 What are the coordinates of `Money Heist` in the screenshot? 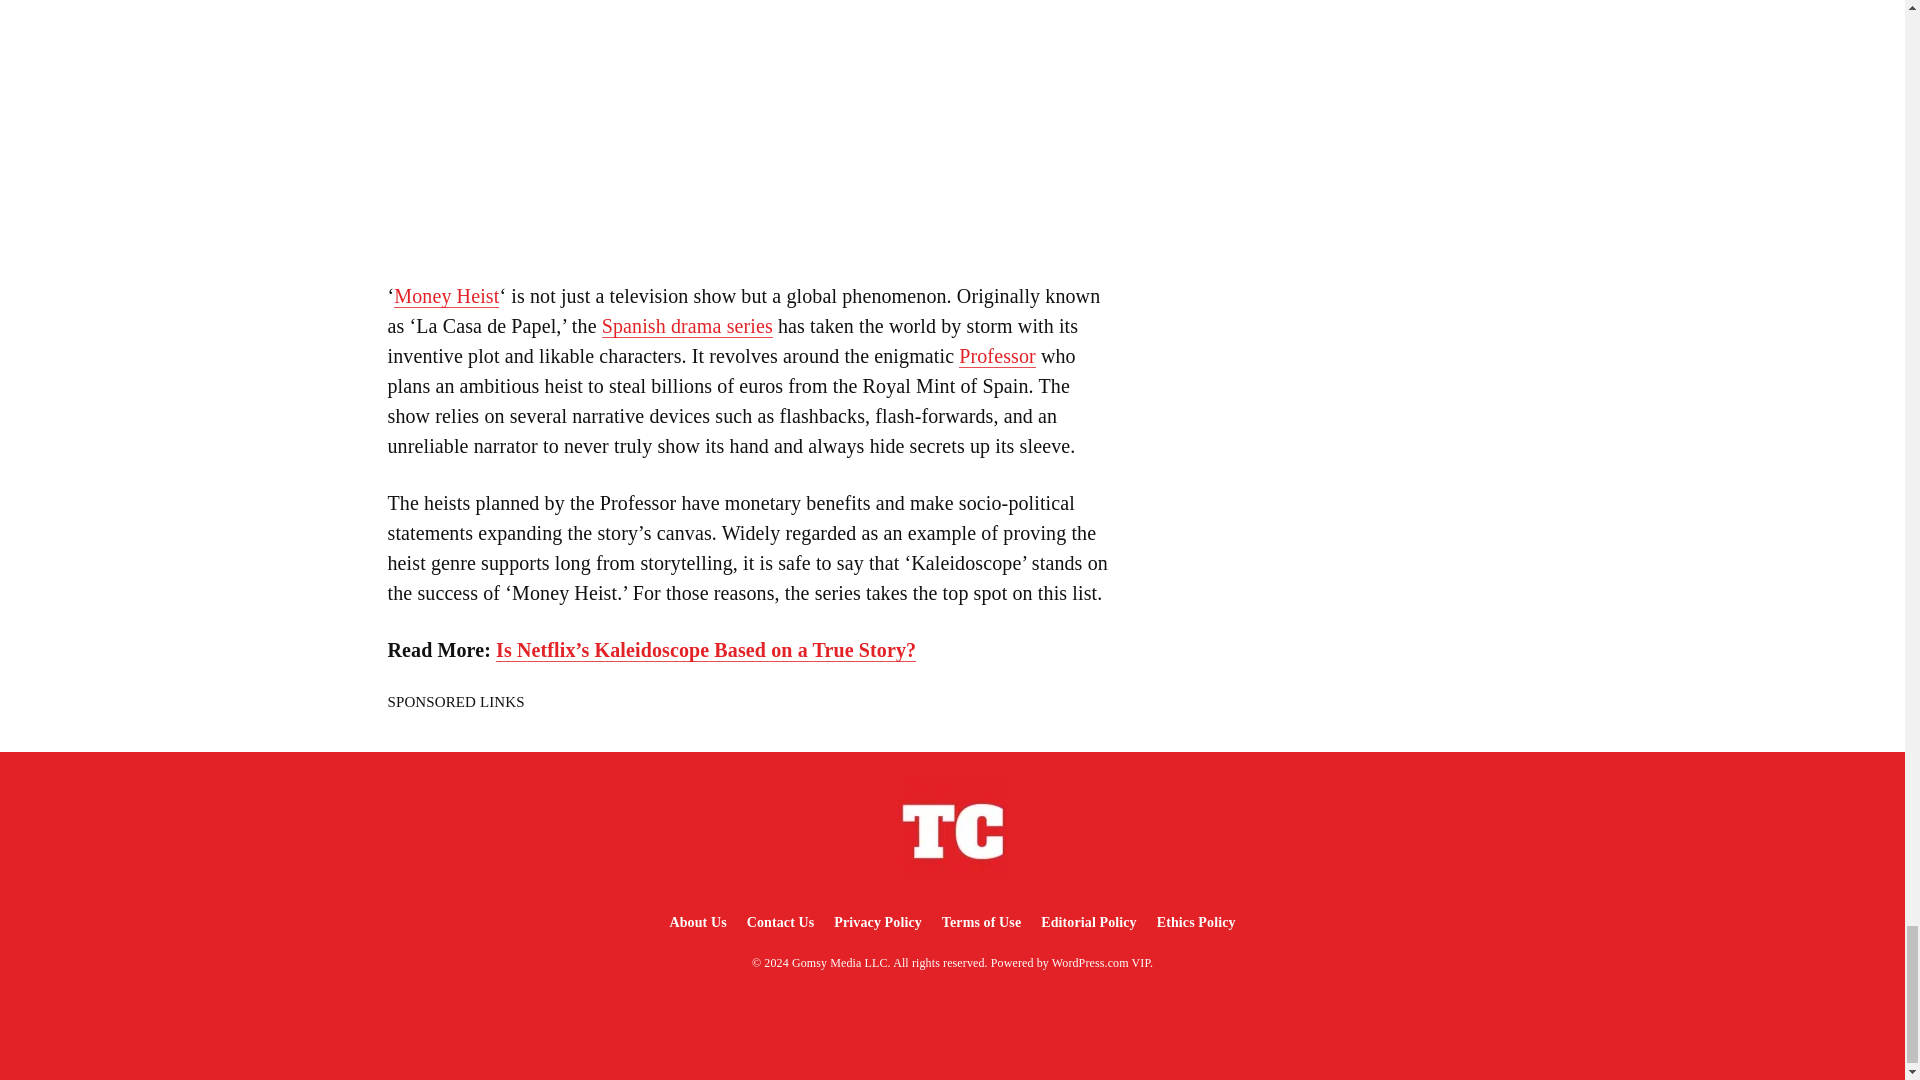 It's located at (446, 296).